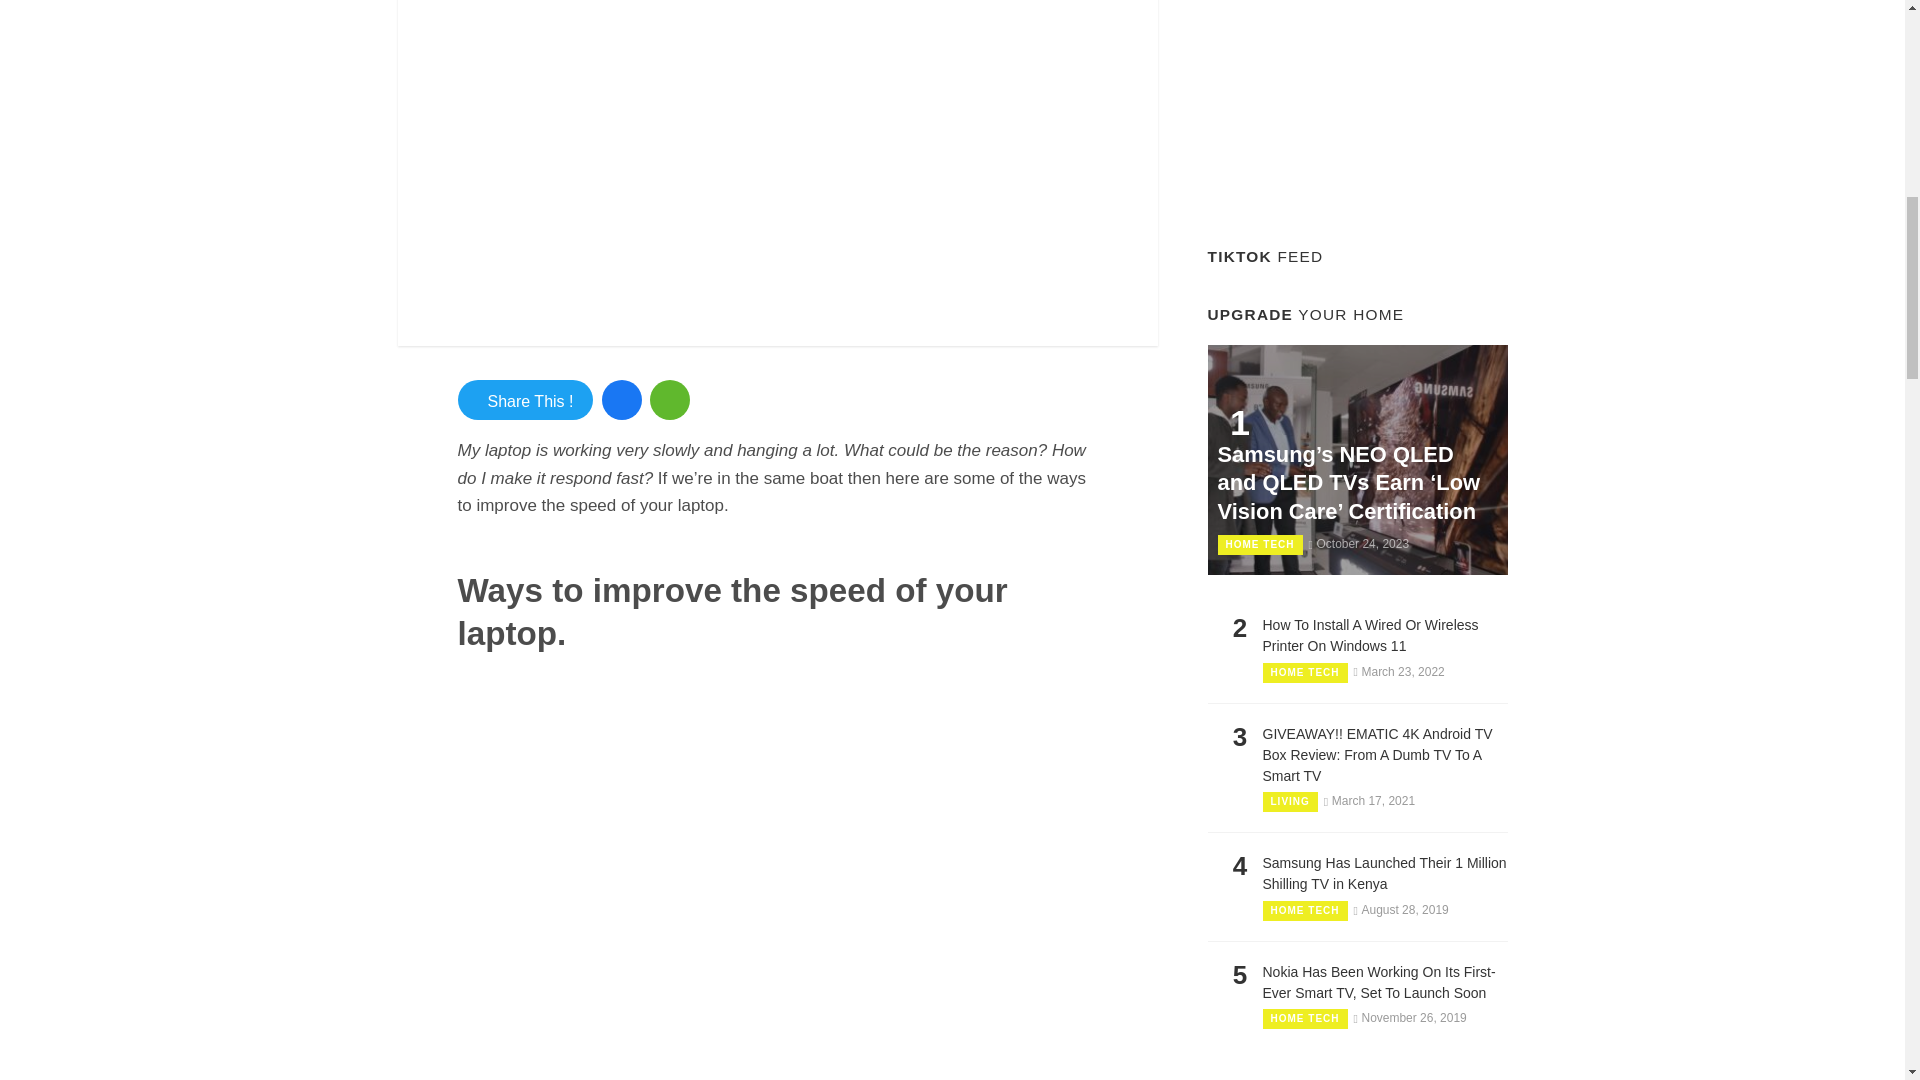 This screenshot has height=1080, width=1920. Describe the element at coordinates (526, 400) in the screenshot. I see `Tweet this !` at that location.